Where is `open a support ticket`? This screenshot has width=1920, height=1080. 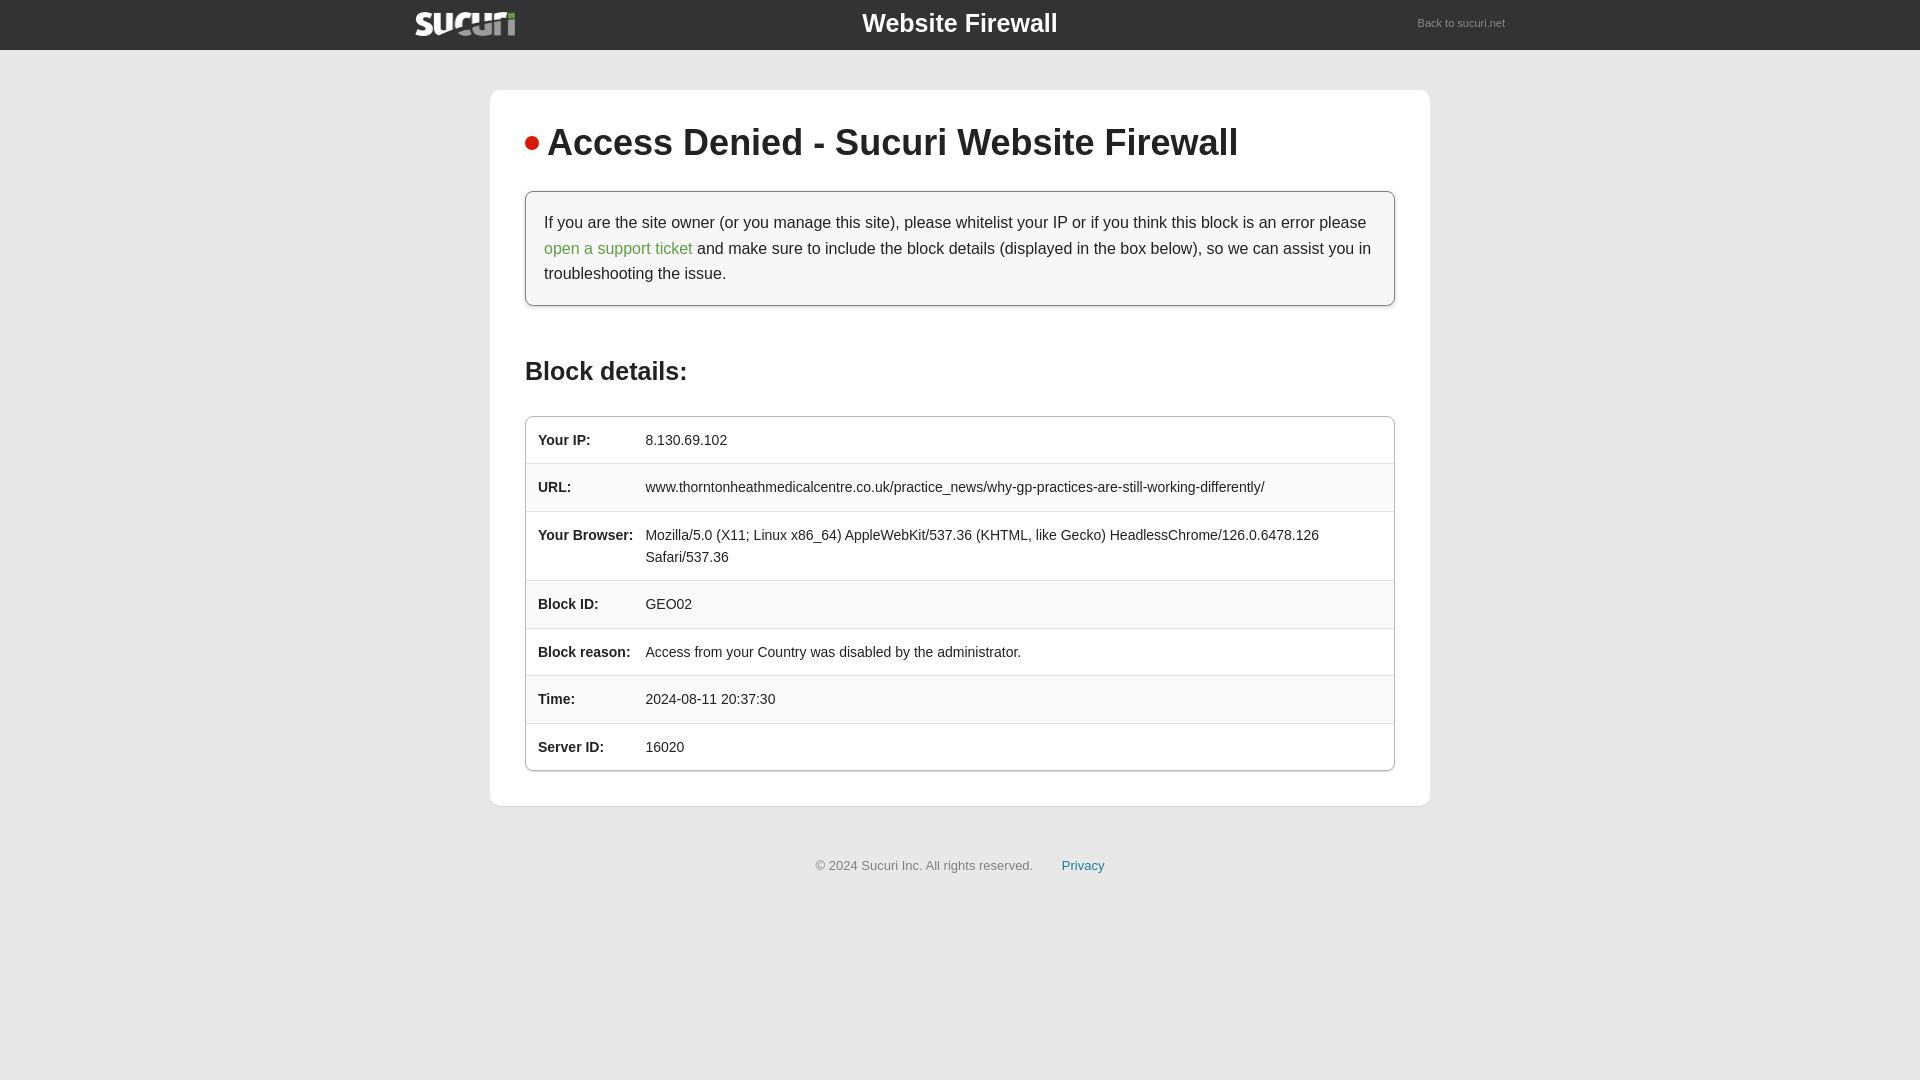 open a support ticket is located at coordinates (618, 248).